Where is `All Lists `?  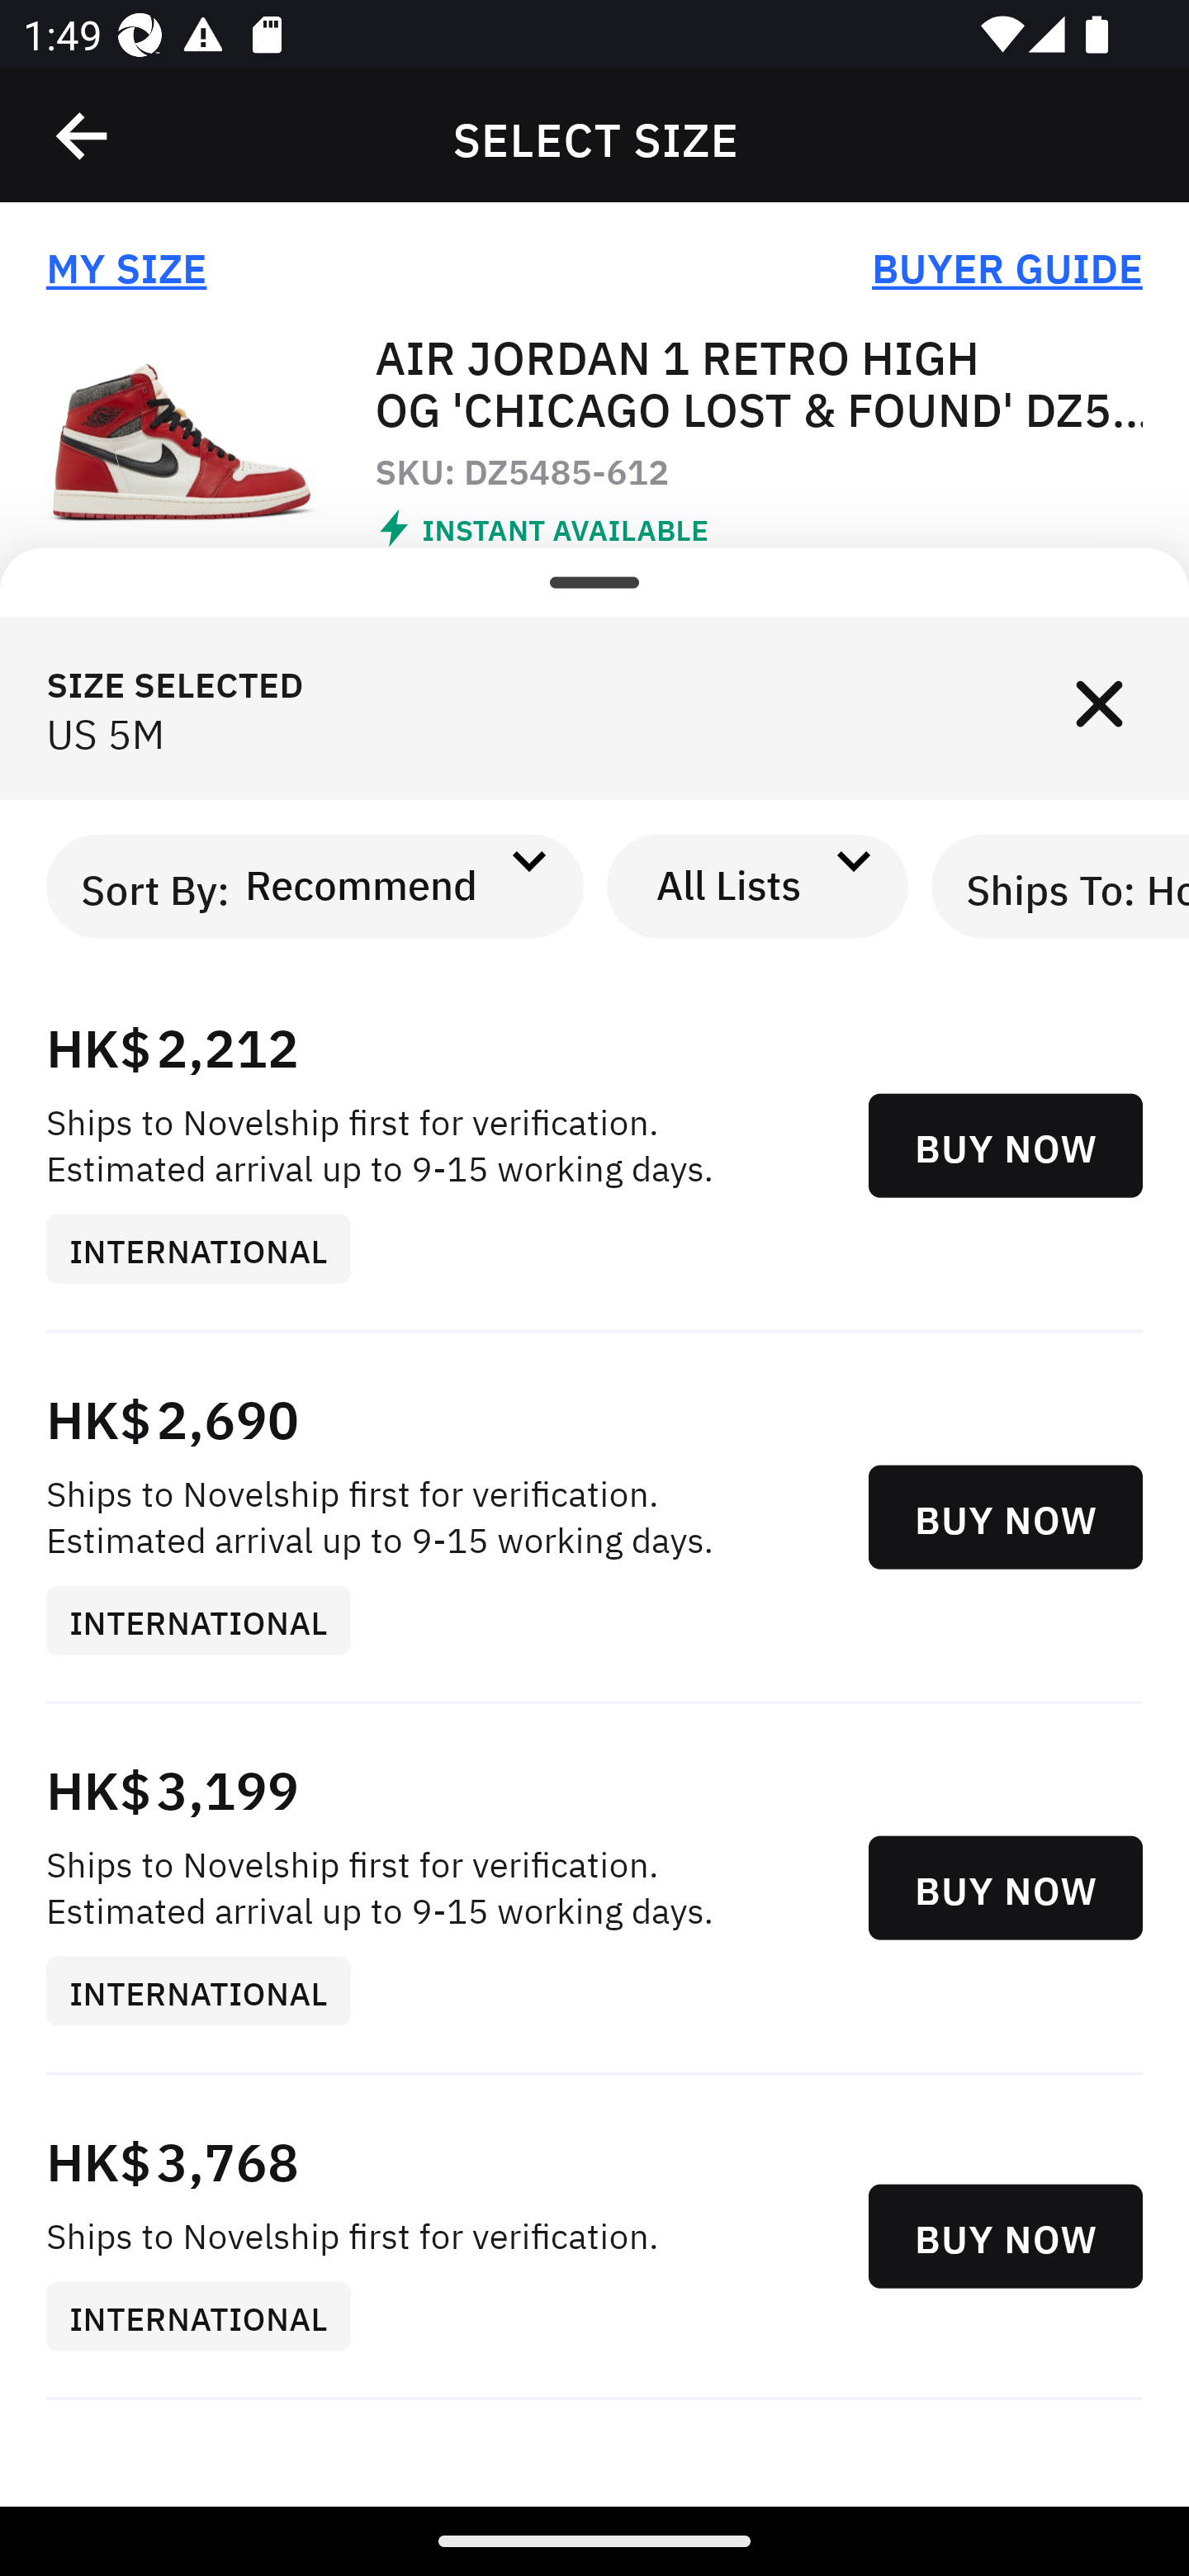
All Lists  is located at coordinates (758, 885).